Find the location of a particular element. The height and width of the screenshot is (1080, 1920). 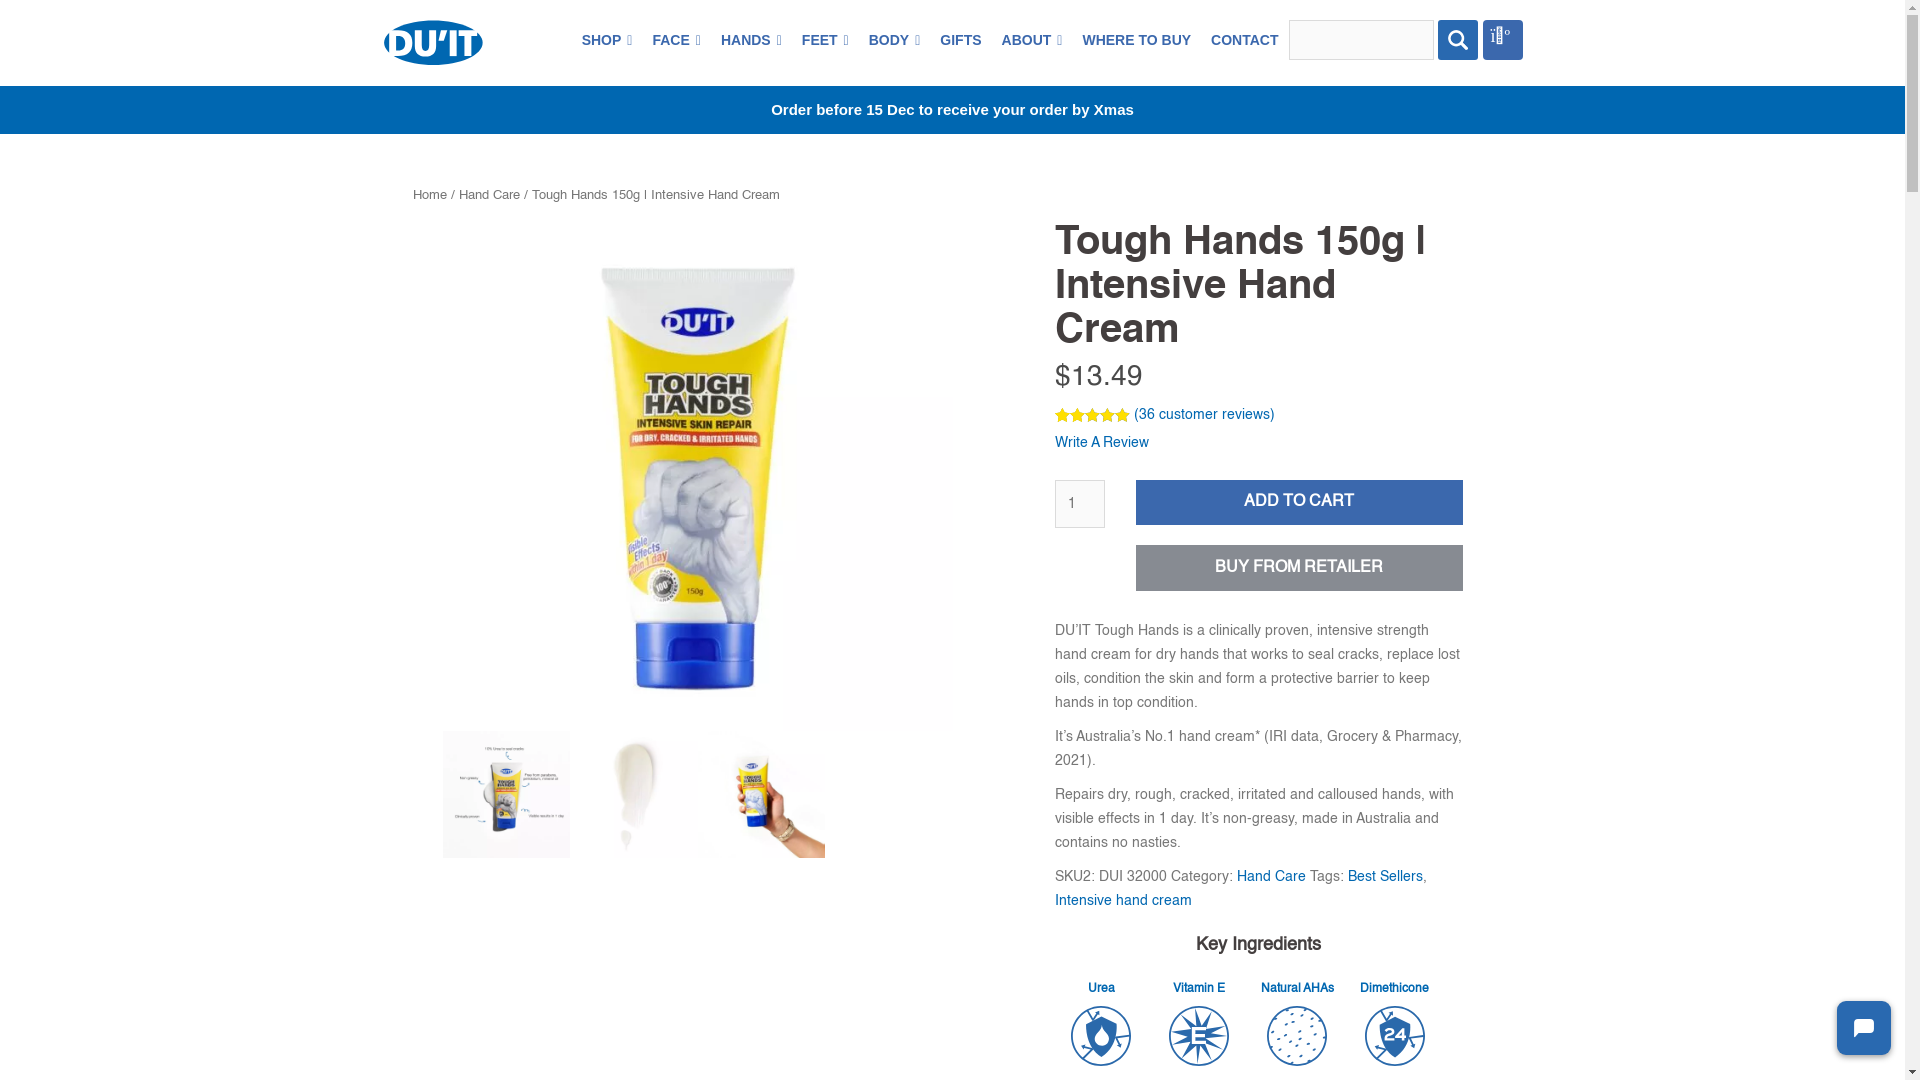

Write A Review is located at coordinates (1101, 438).